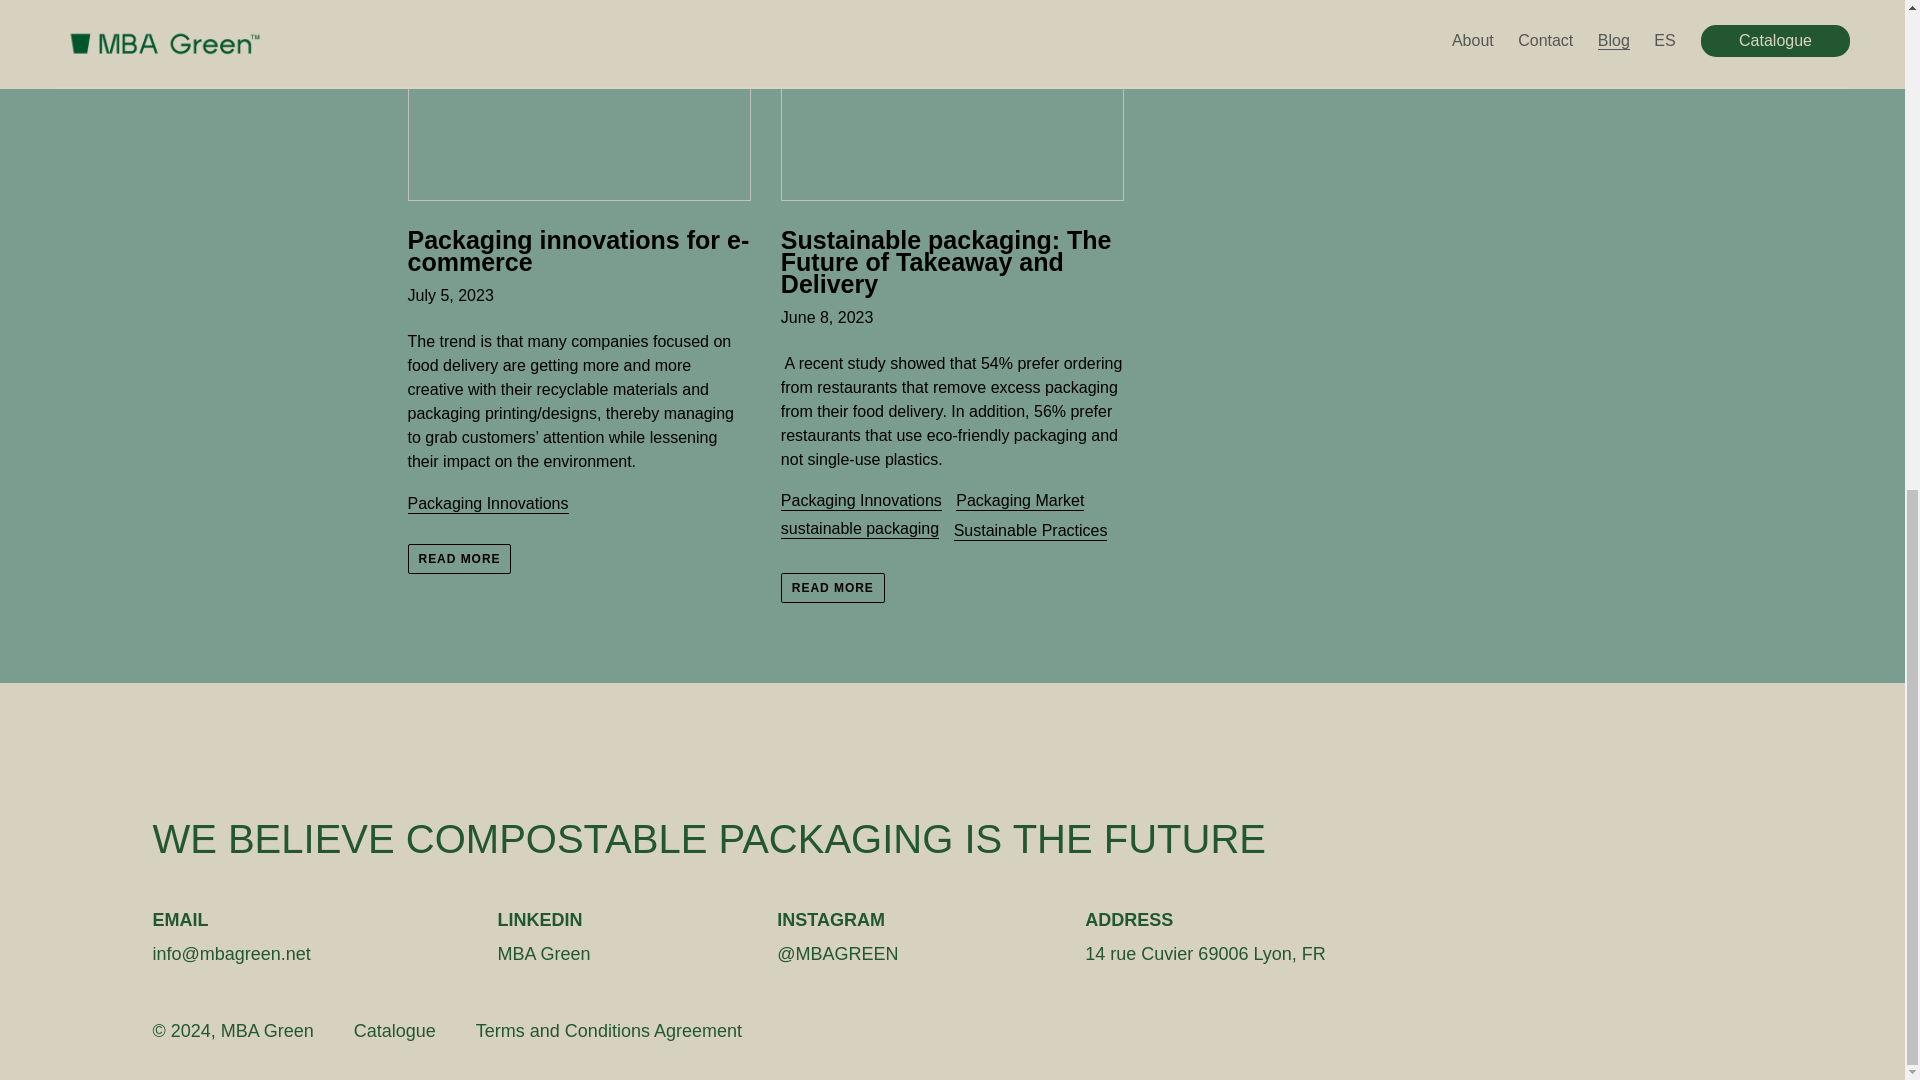 The image size is (1920, 1080). I want to click on Sustainable Practices, so click(1030, 531).